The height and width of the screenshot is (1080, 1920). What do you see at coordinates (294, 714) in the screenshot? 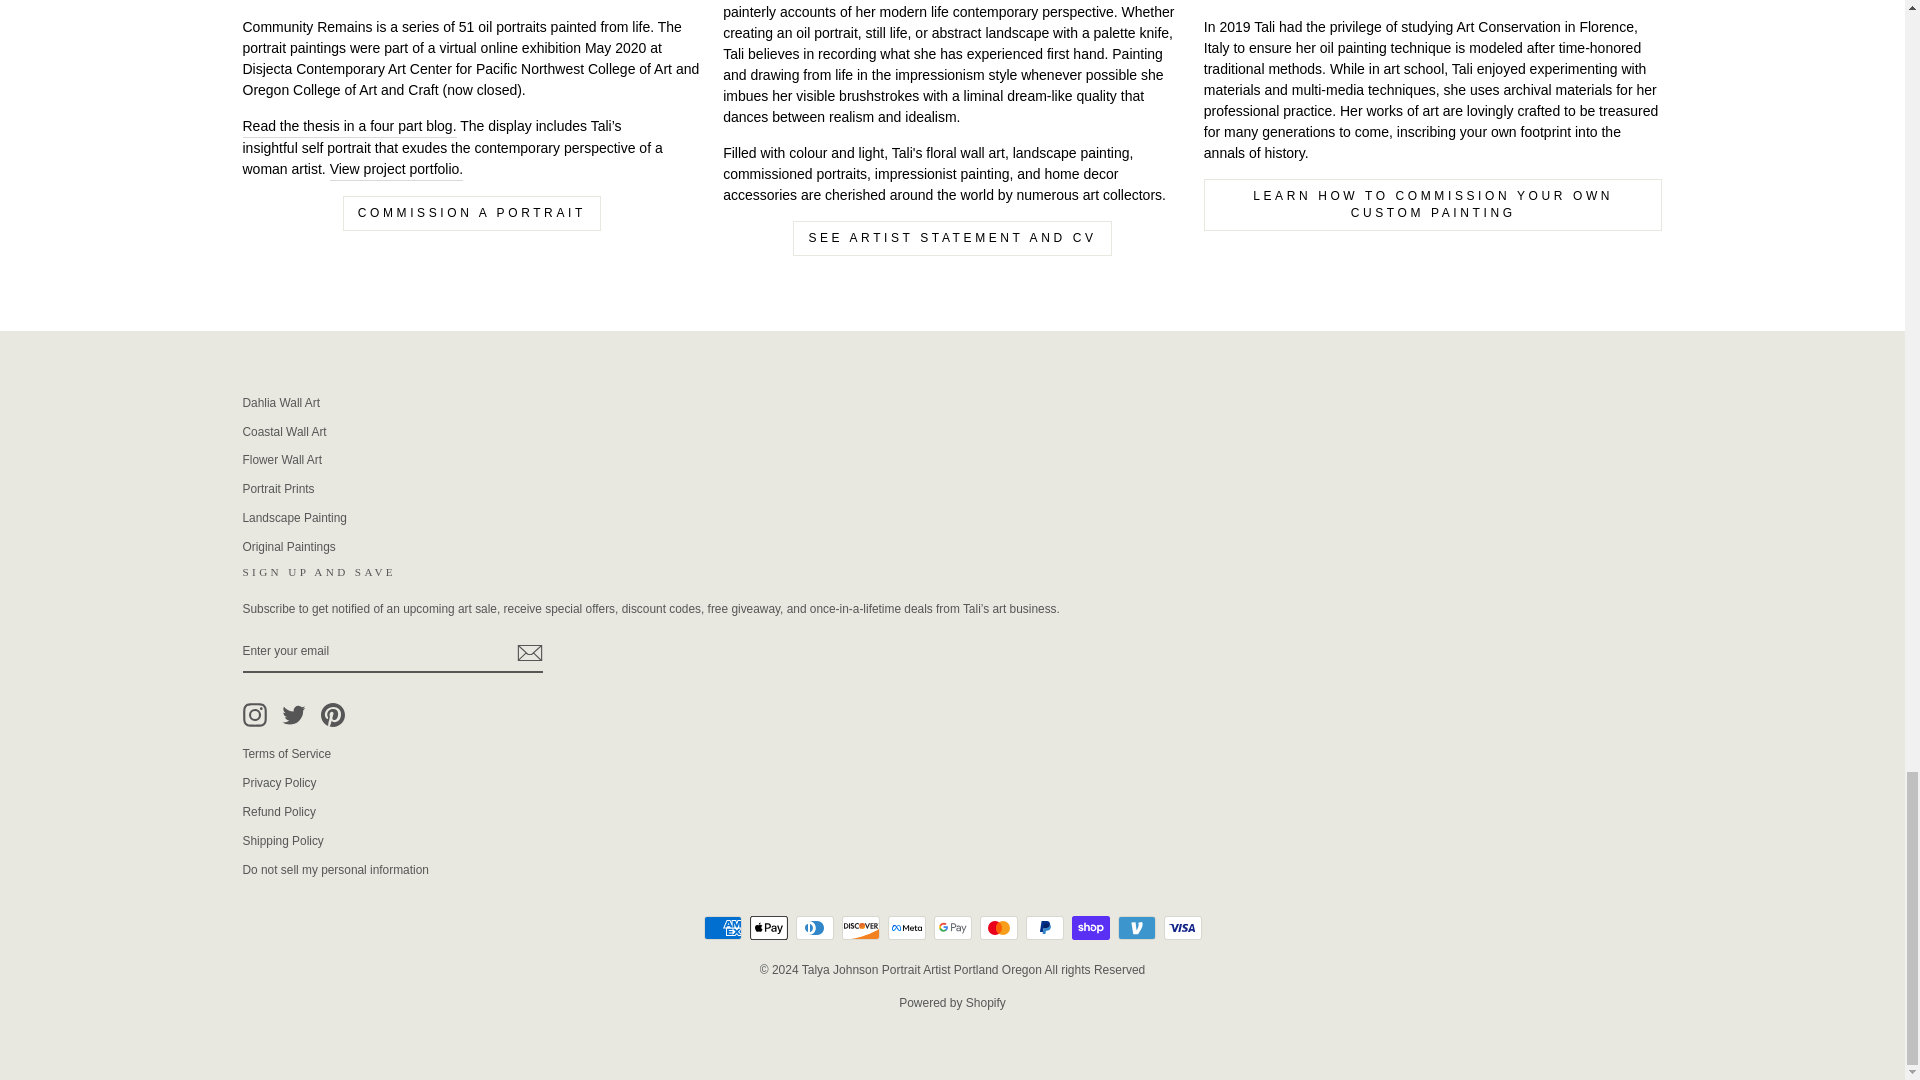
I see `Talya Johnson on Twitter` at bounding box center [294, 714].